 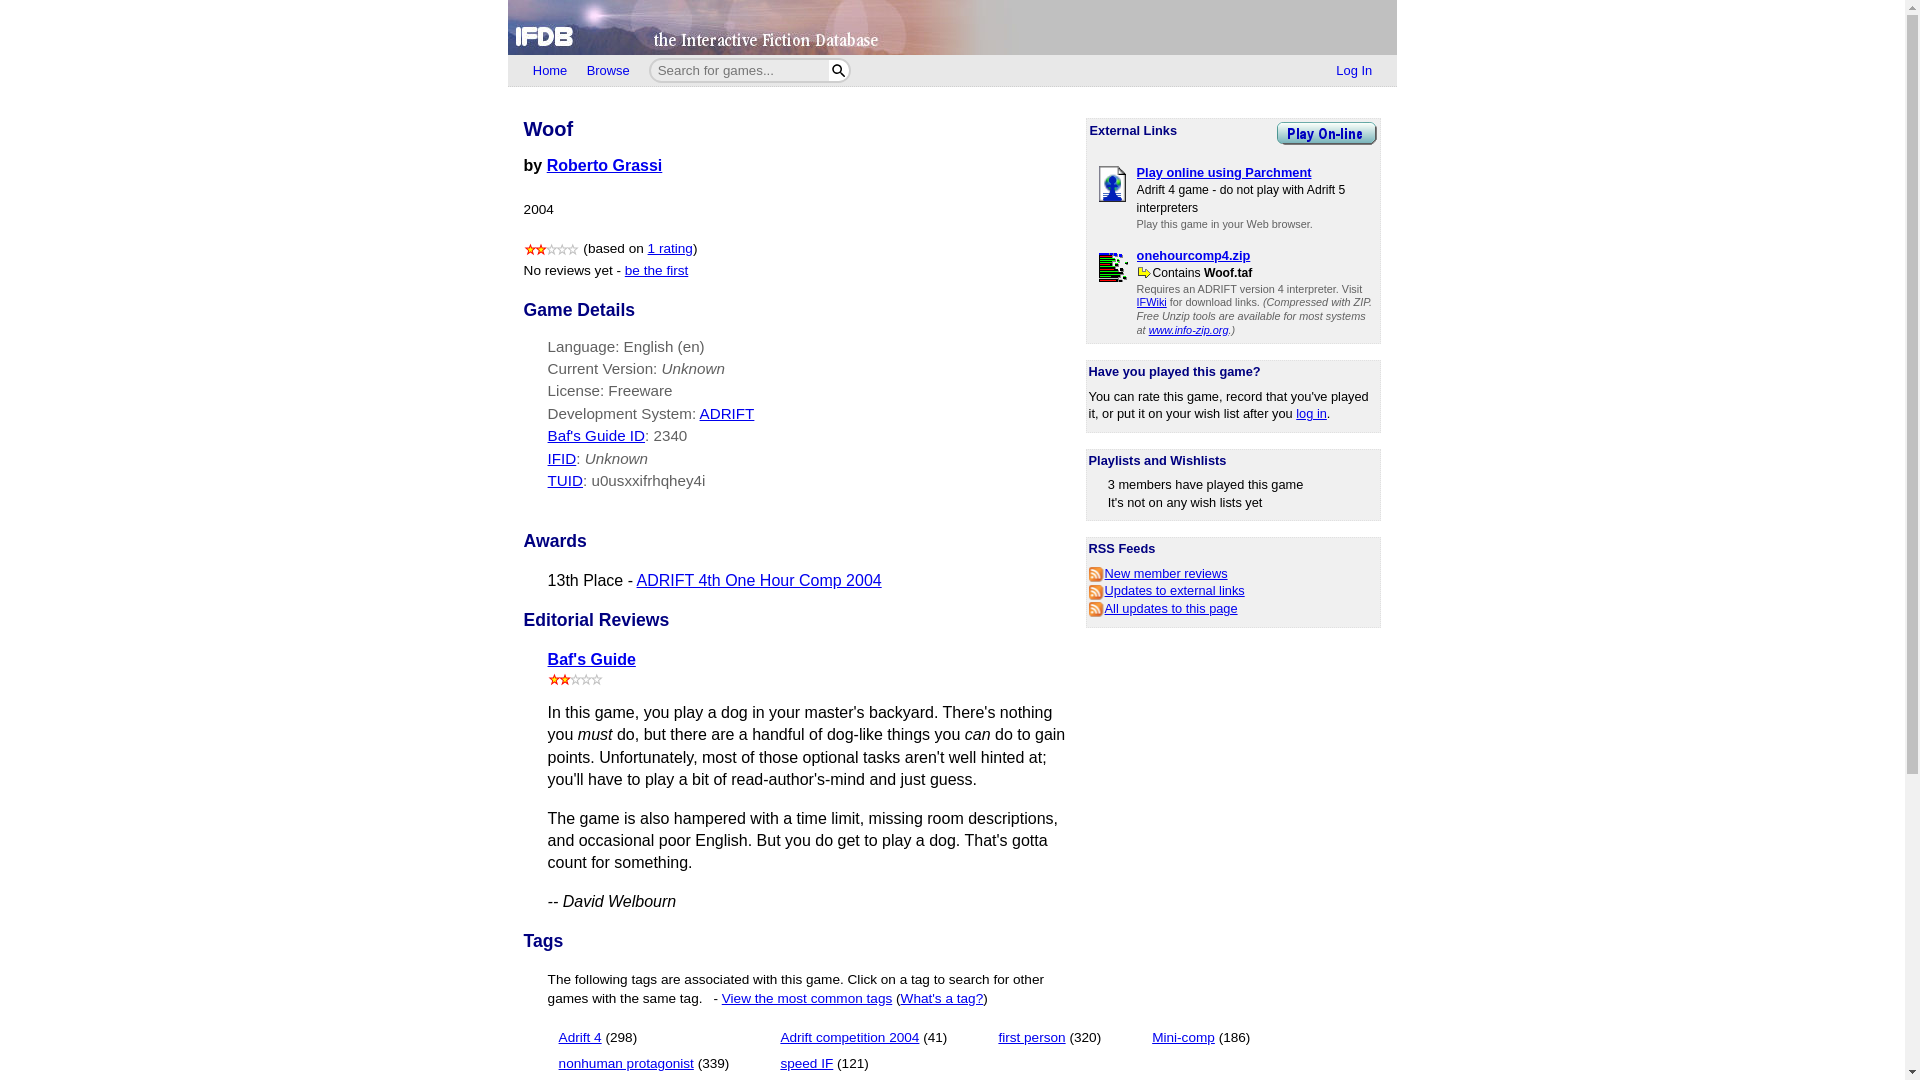 What do you see at coordinates (550, 71) in the screenshot?
I see `Home` at bounding box center [550, 71].